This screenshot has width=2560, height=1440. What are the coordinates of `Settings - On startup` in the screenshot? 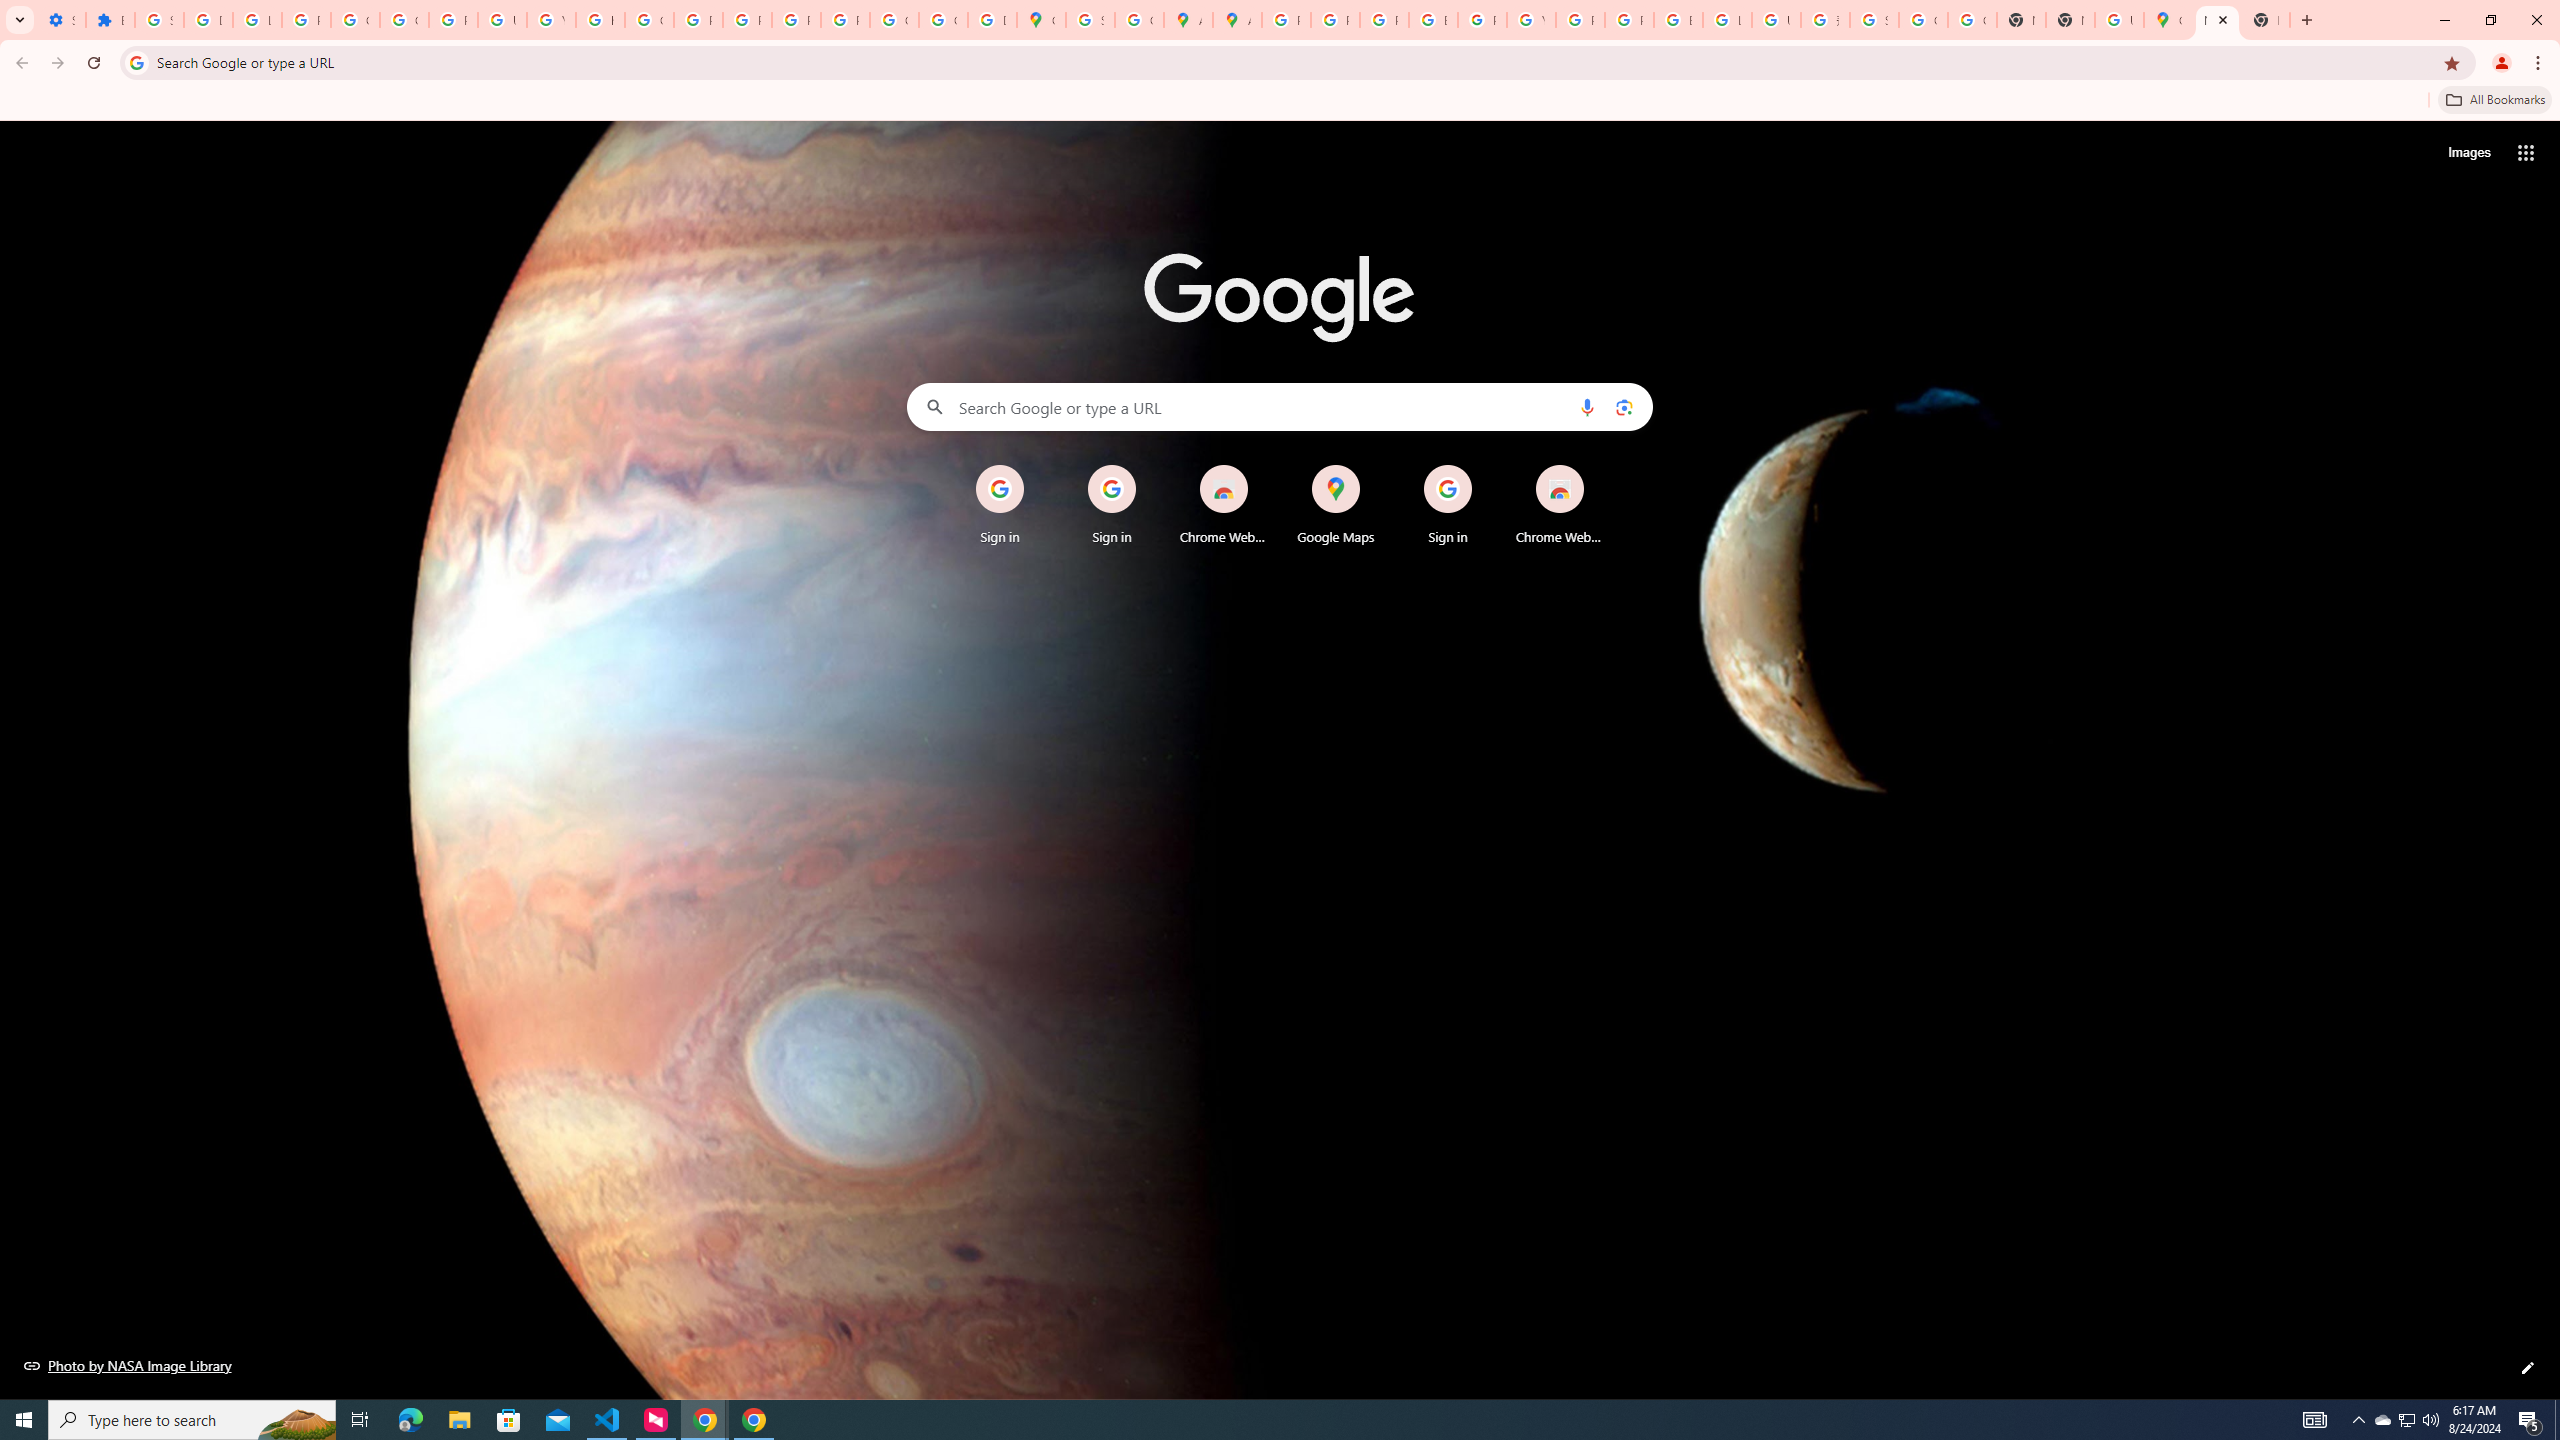 It's located at (61, 20).